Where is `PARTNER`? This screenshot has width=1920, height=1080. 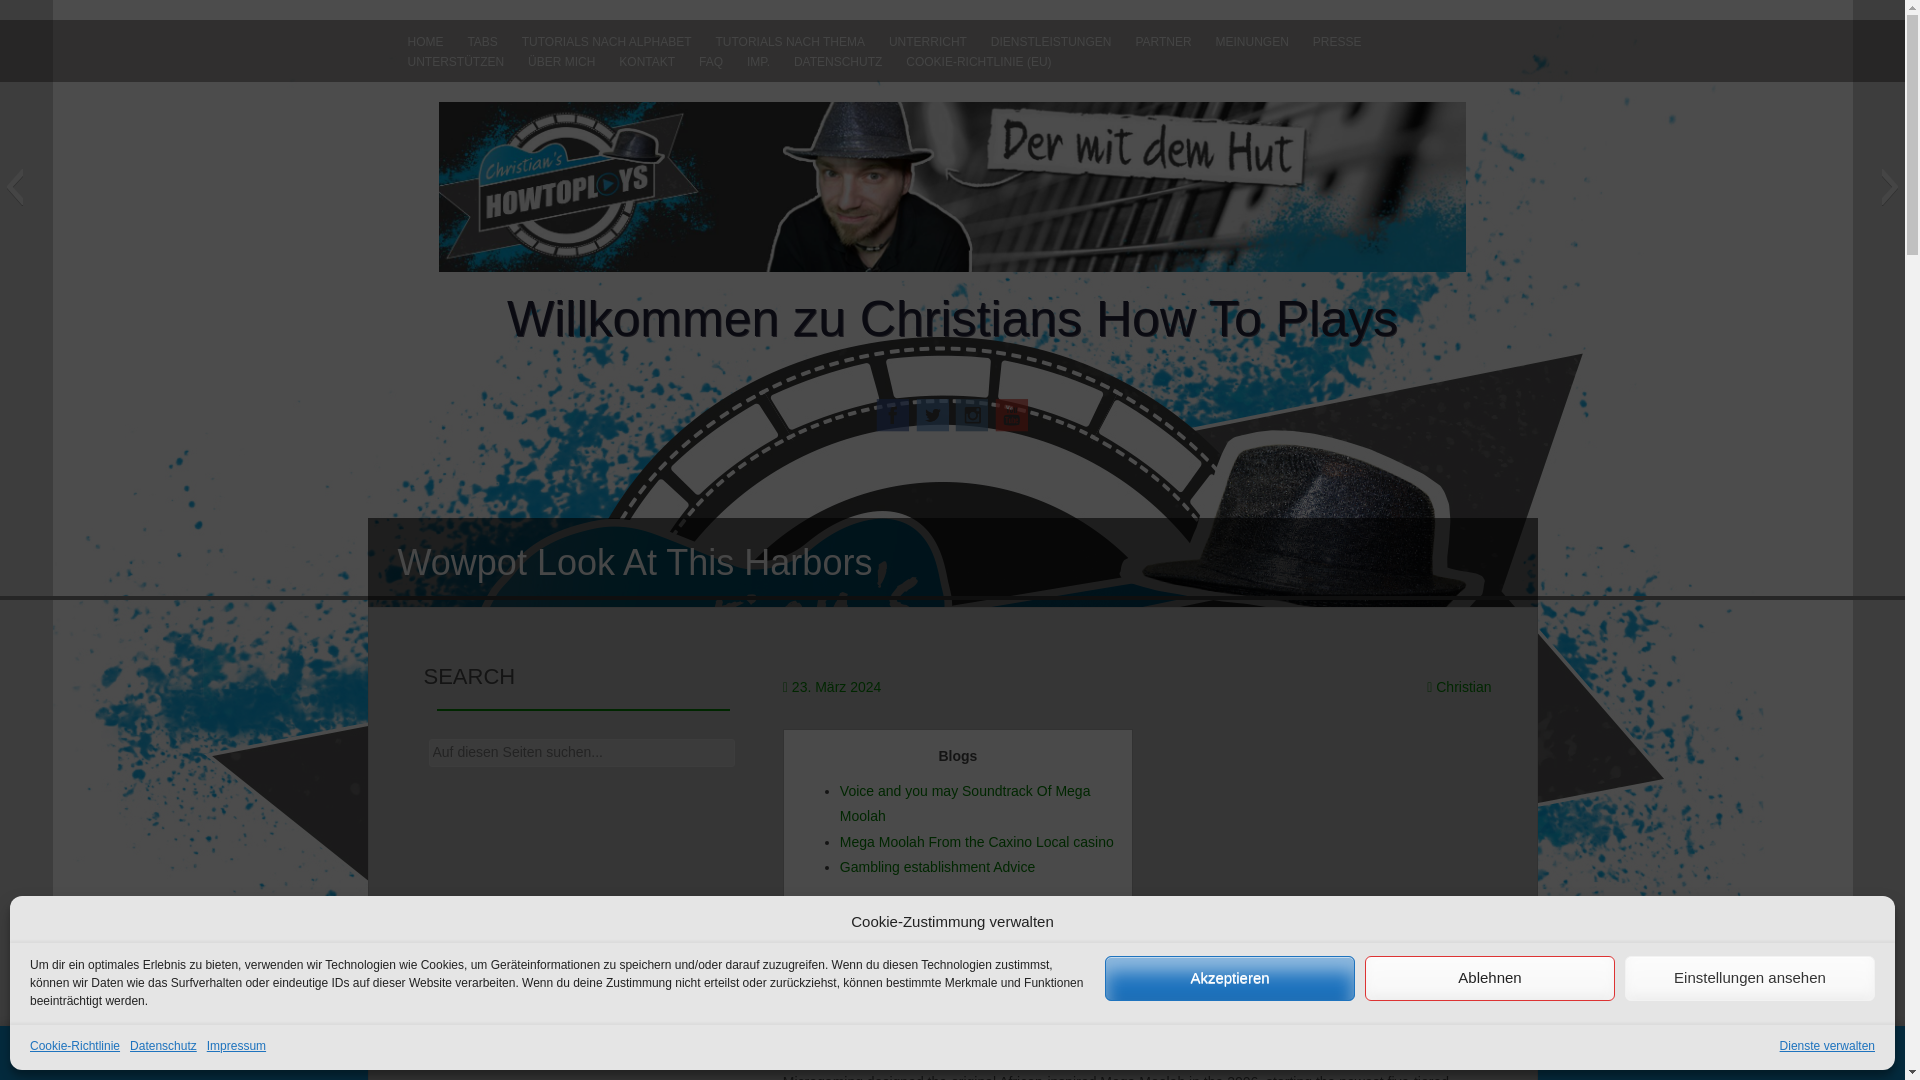 PARTNER is located at coordinates (1163, 42).